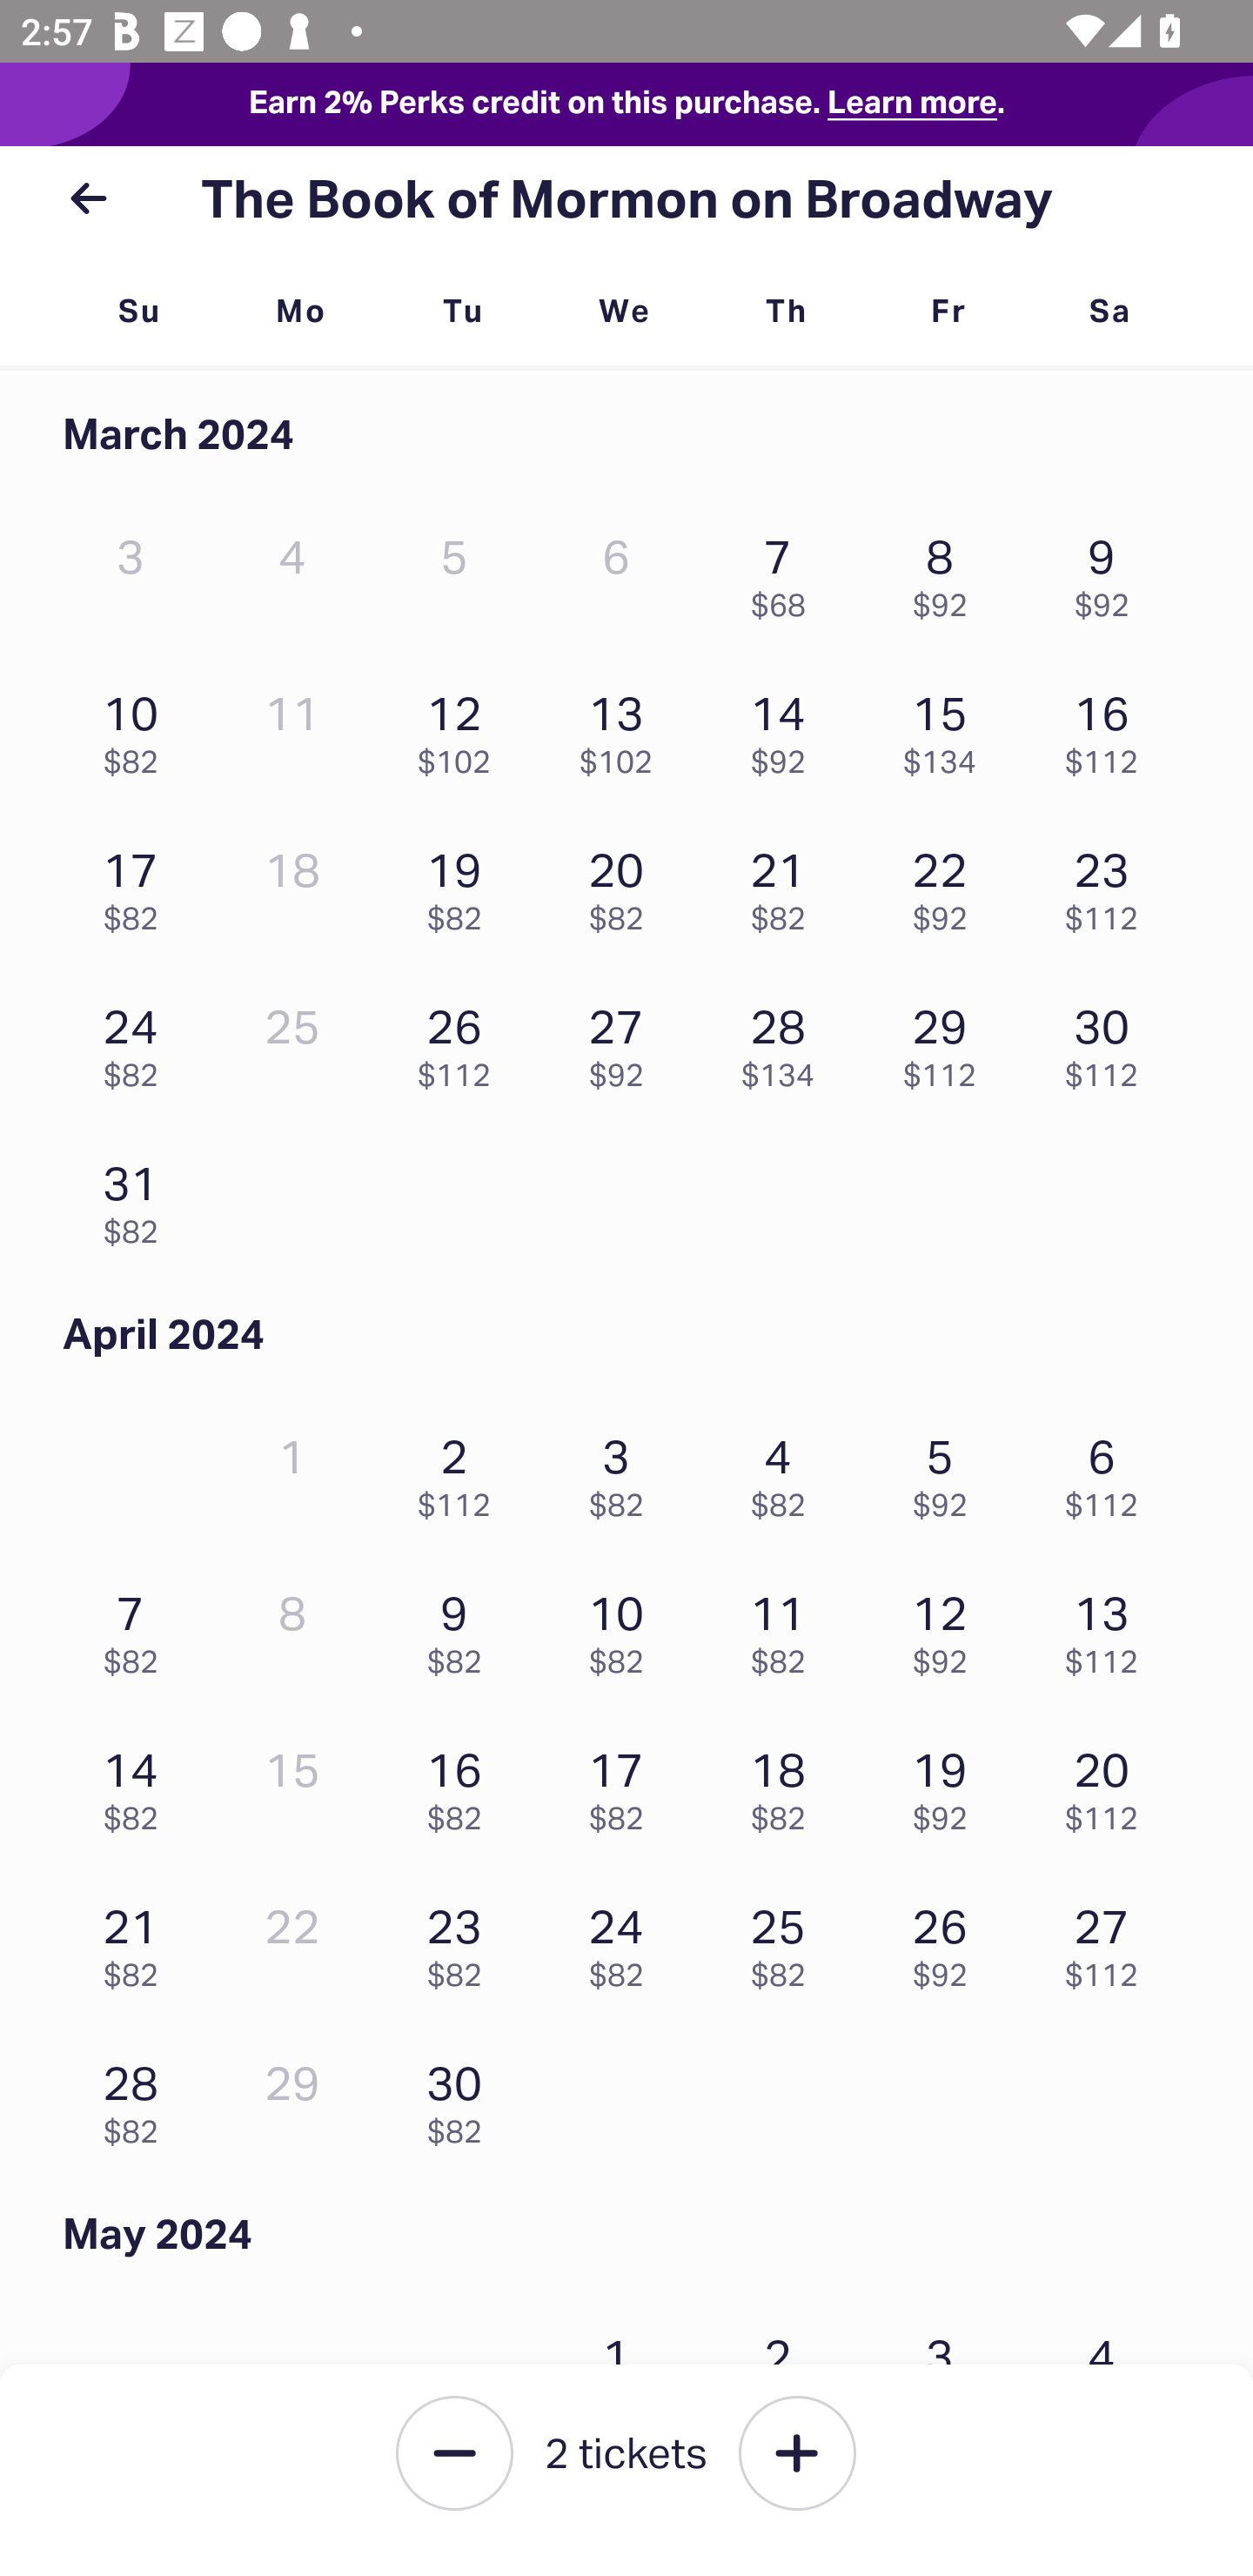 The image size is (1253, 2576). I want to click on 10 $82, so click(623, 1626).